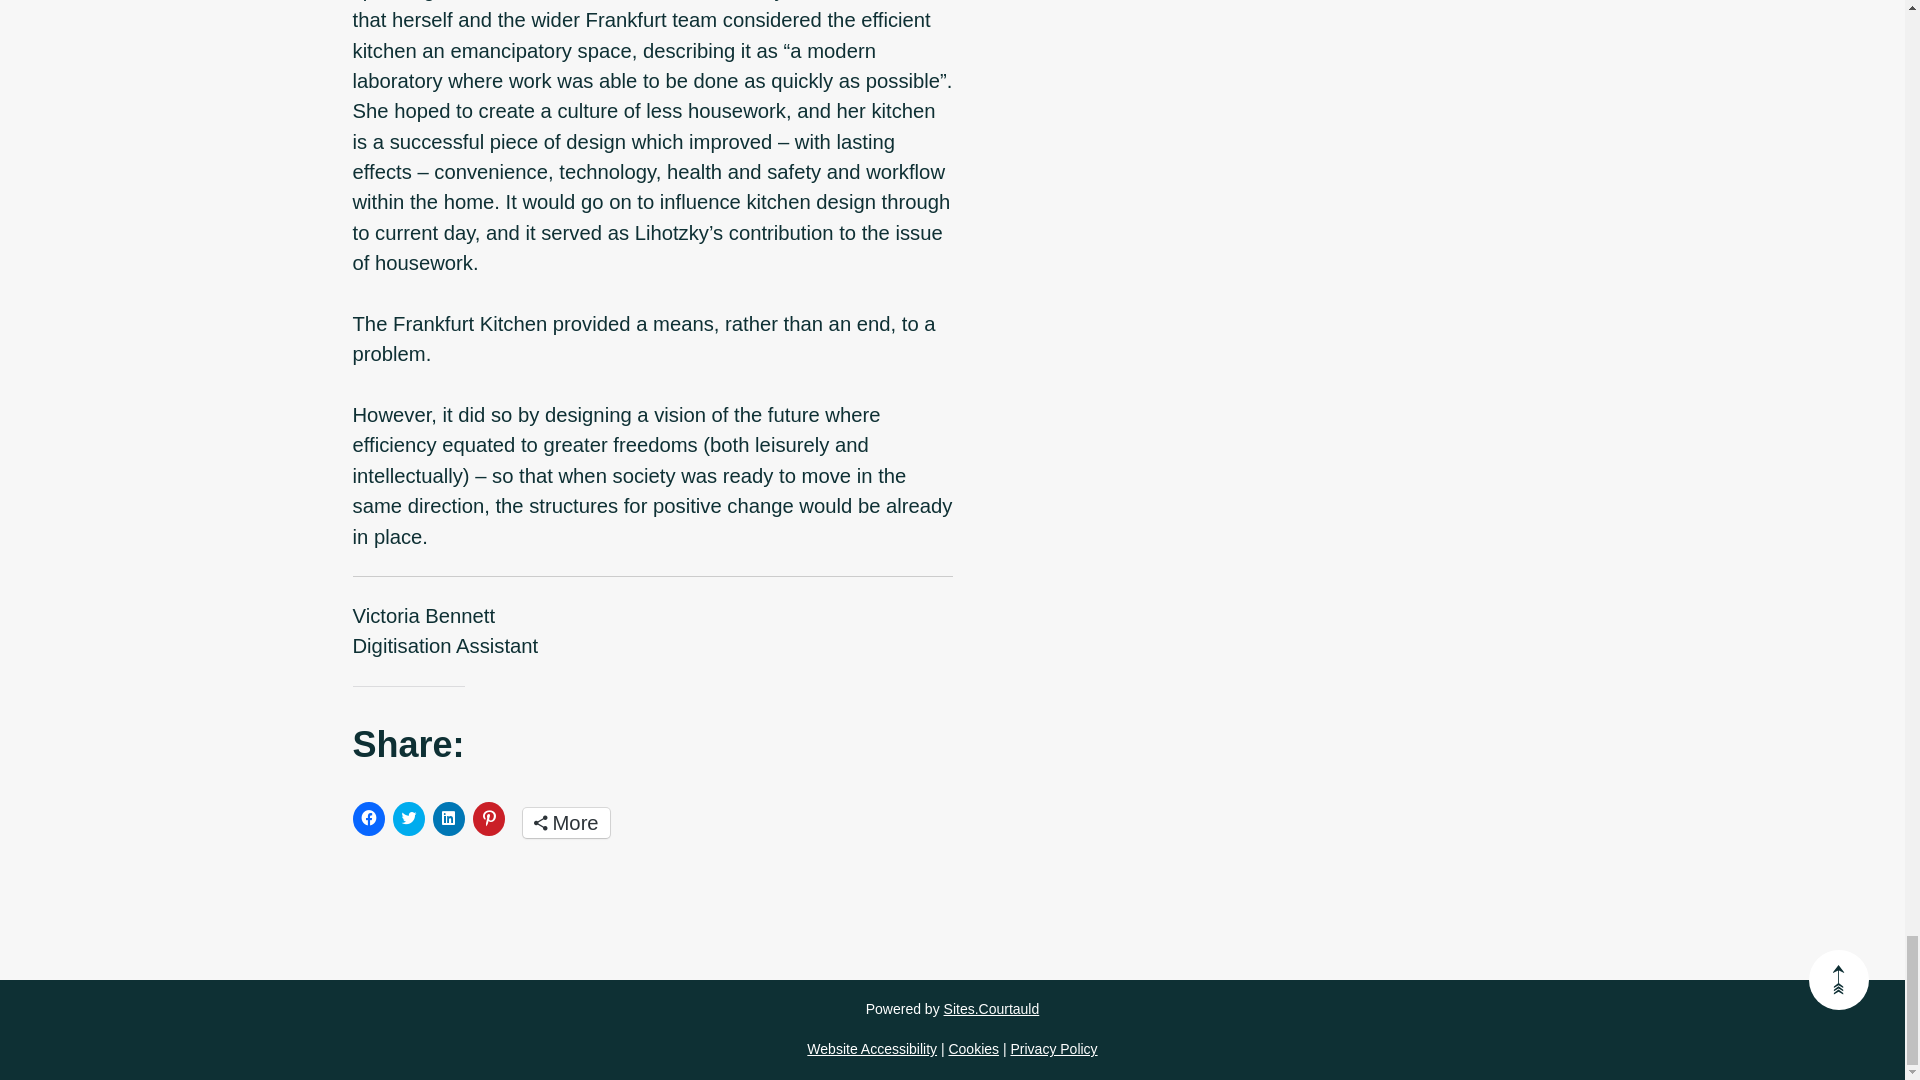  What do you see at coordinates (448, 818) in the screenshot?
I see `Click to share on LinkedIn` at bounding box center [448, 818].